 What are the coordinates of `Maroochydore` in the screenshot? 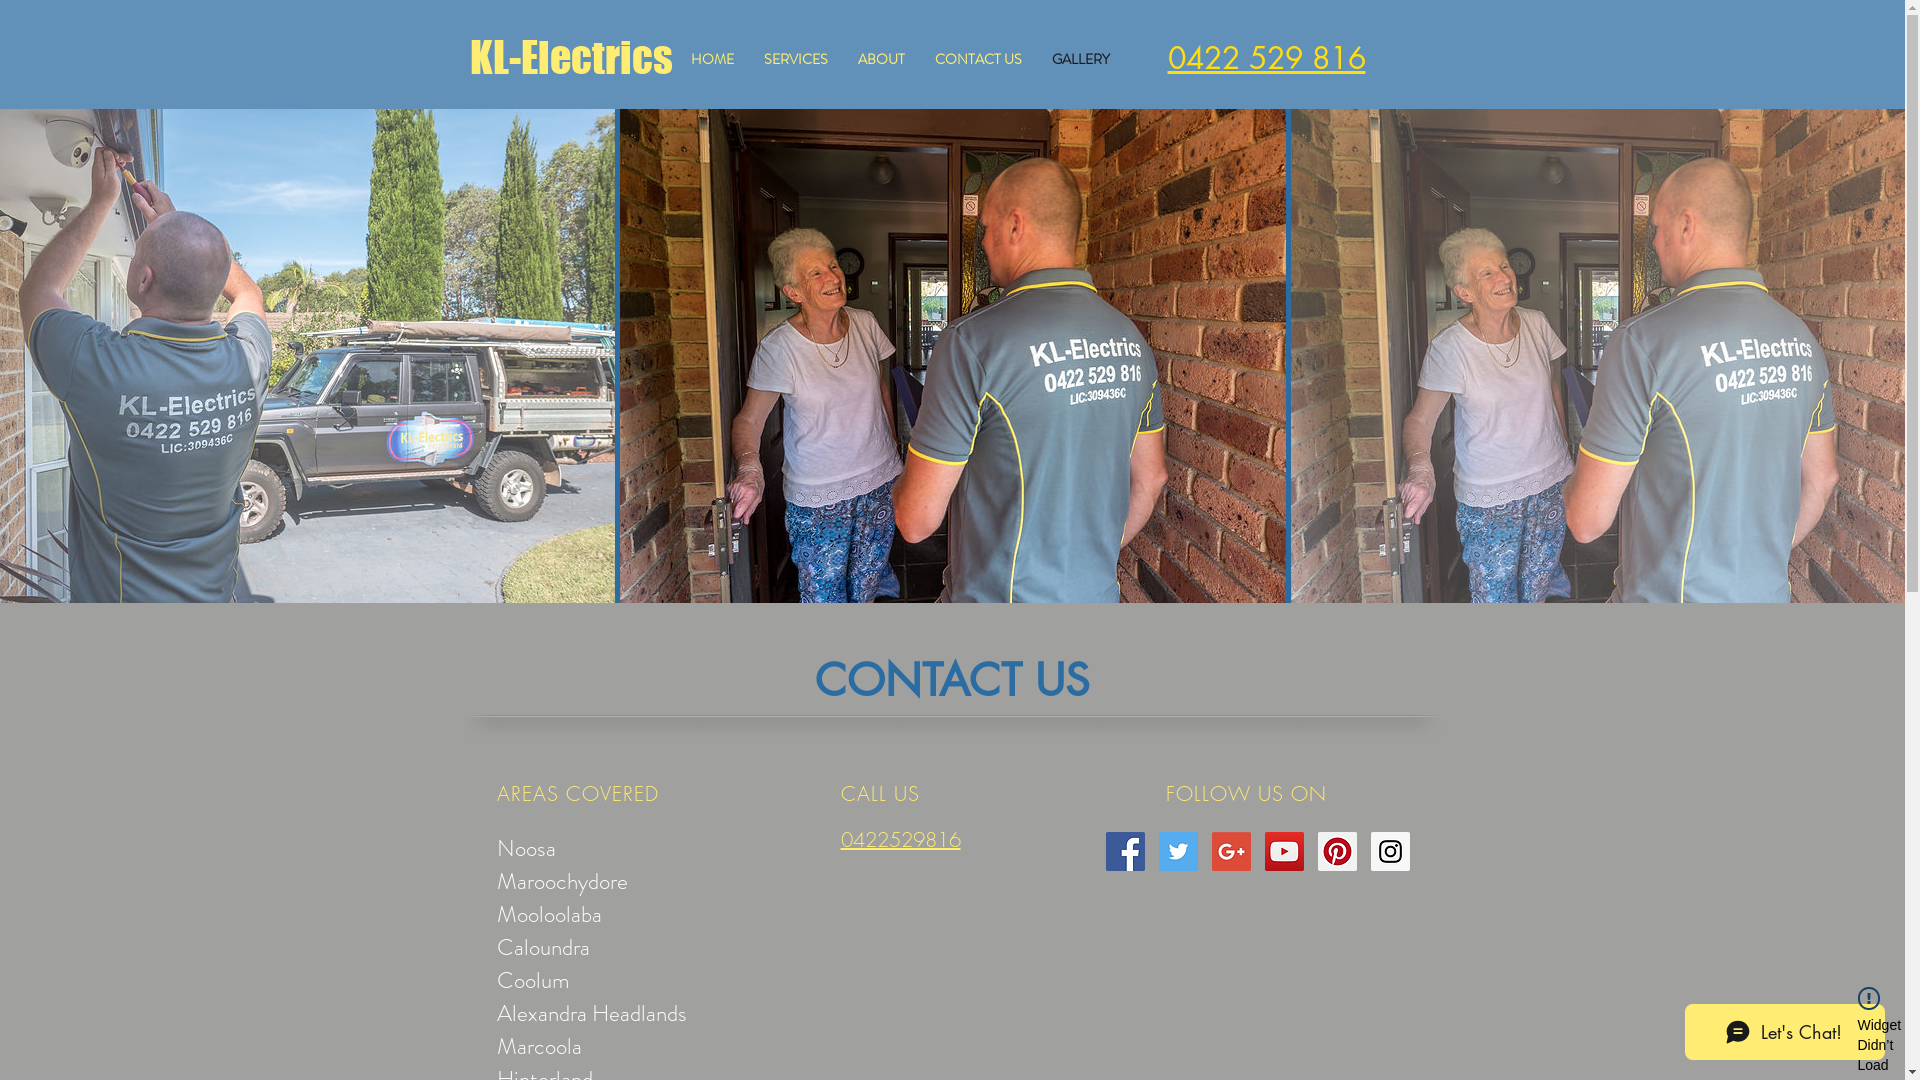 It's located at (562, 882).